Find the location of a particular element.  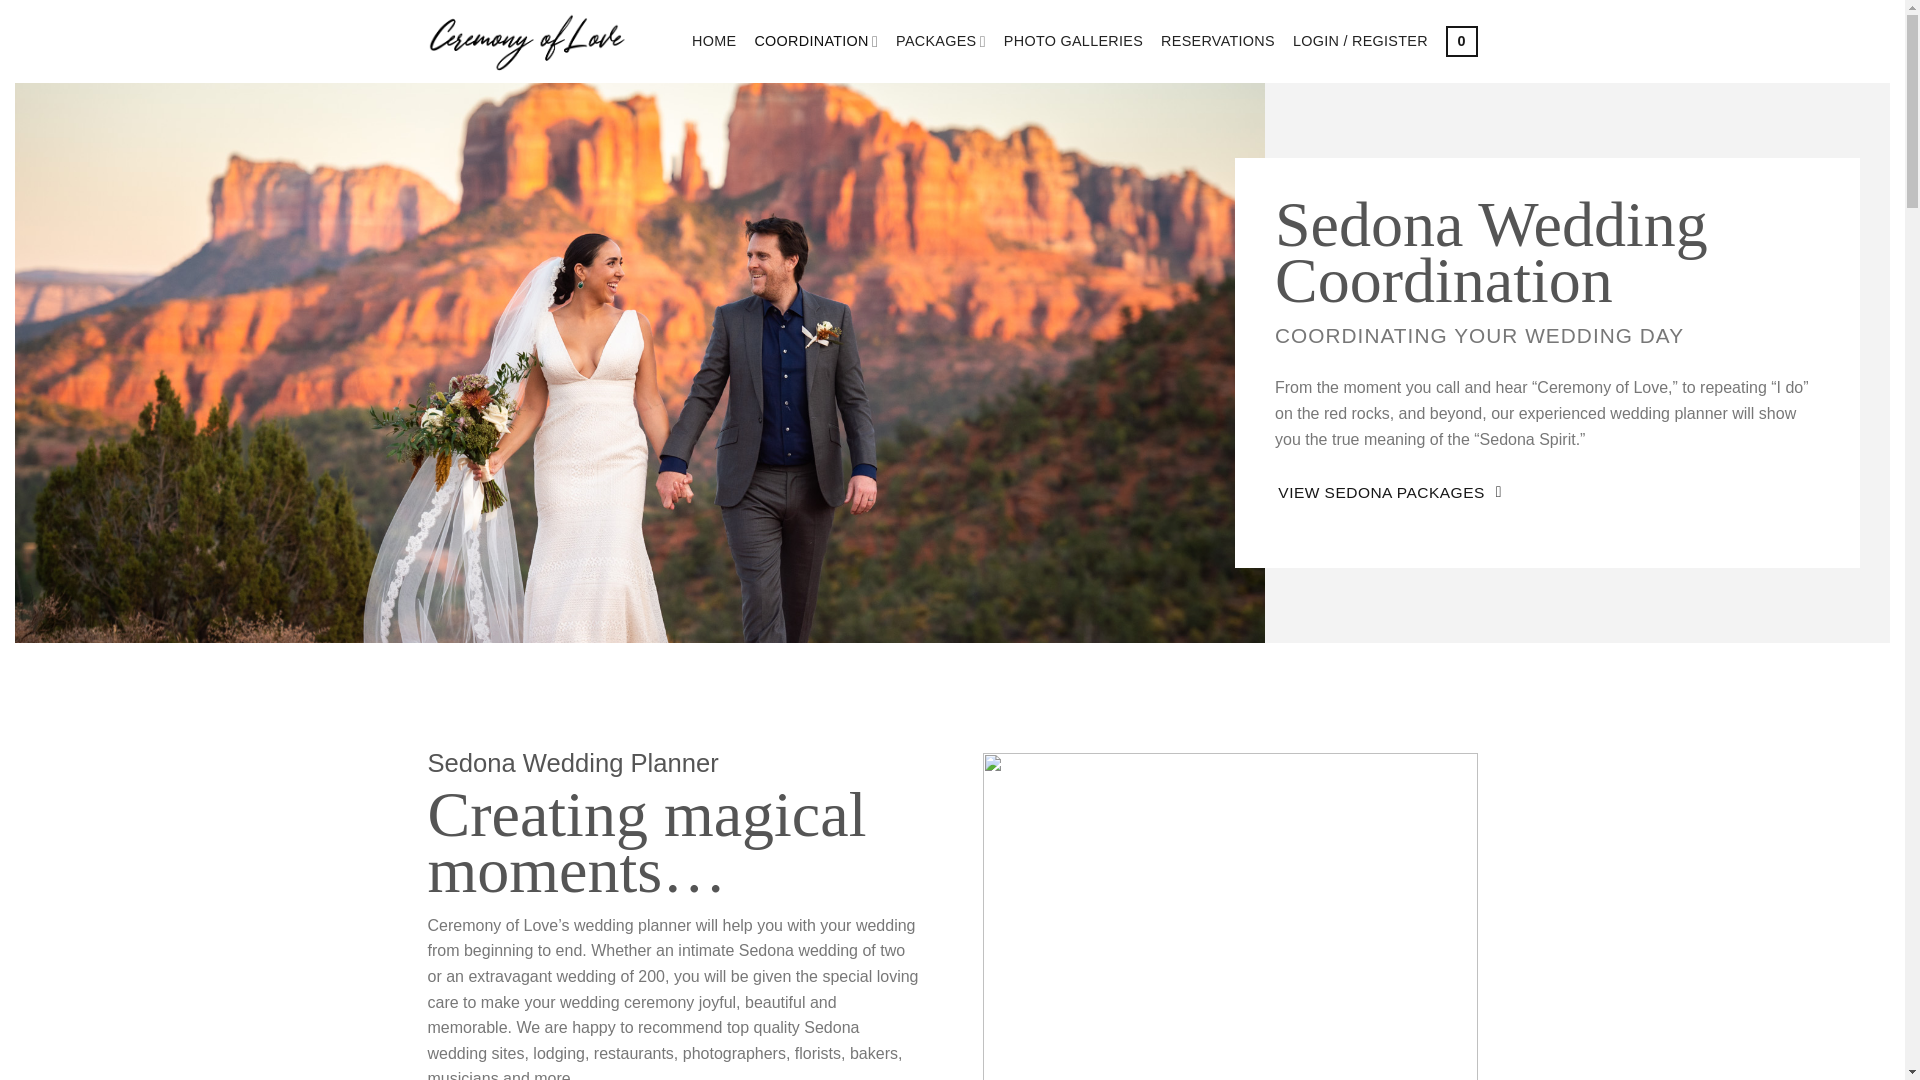

PACKAGES is located at coordinates (941, 40).